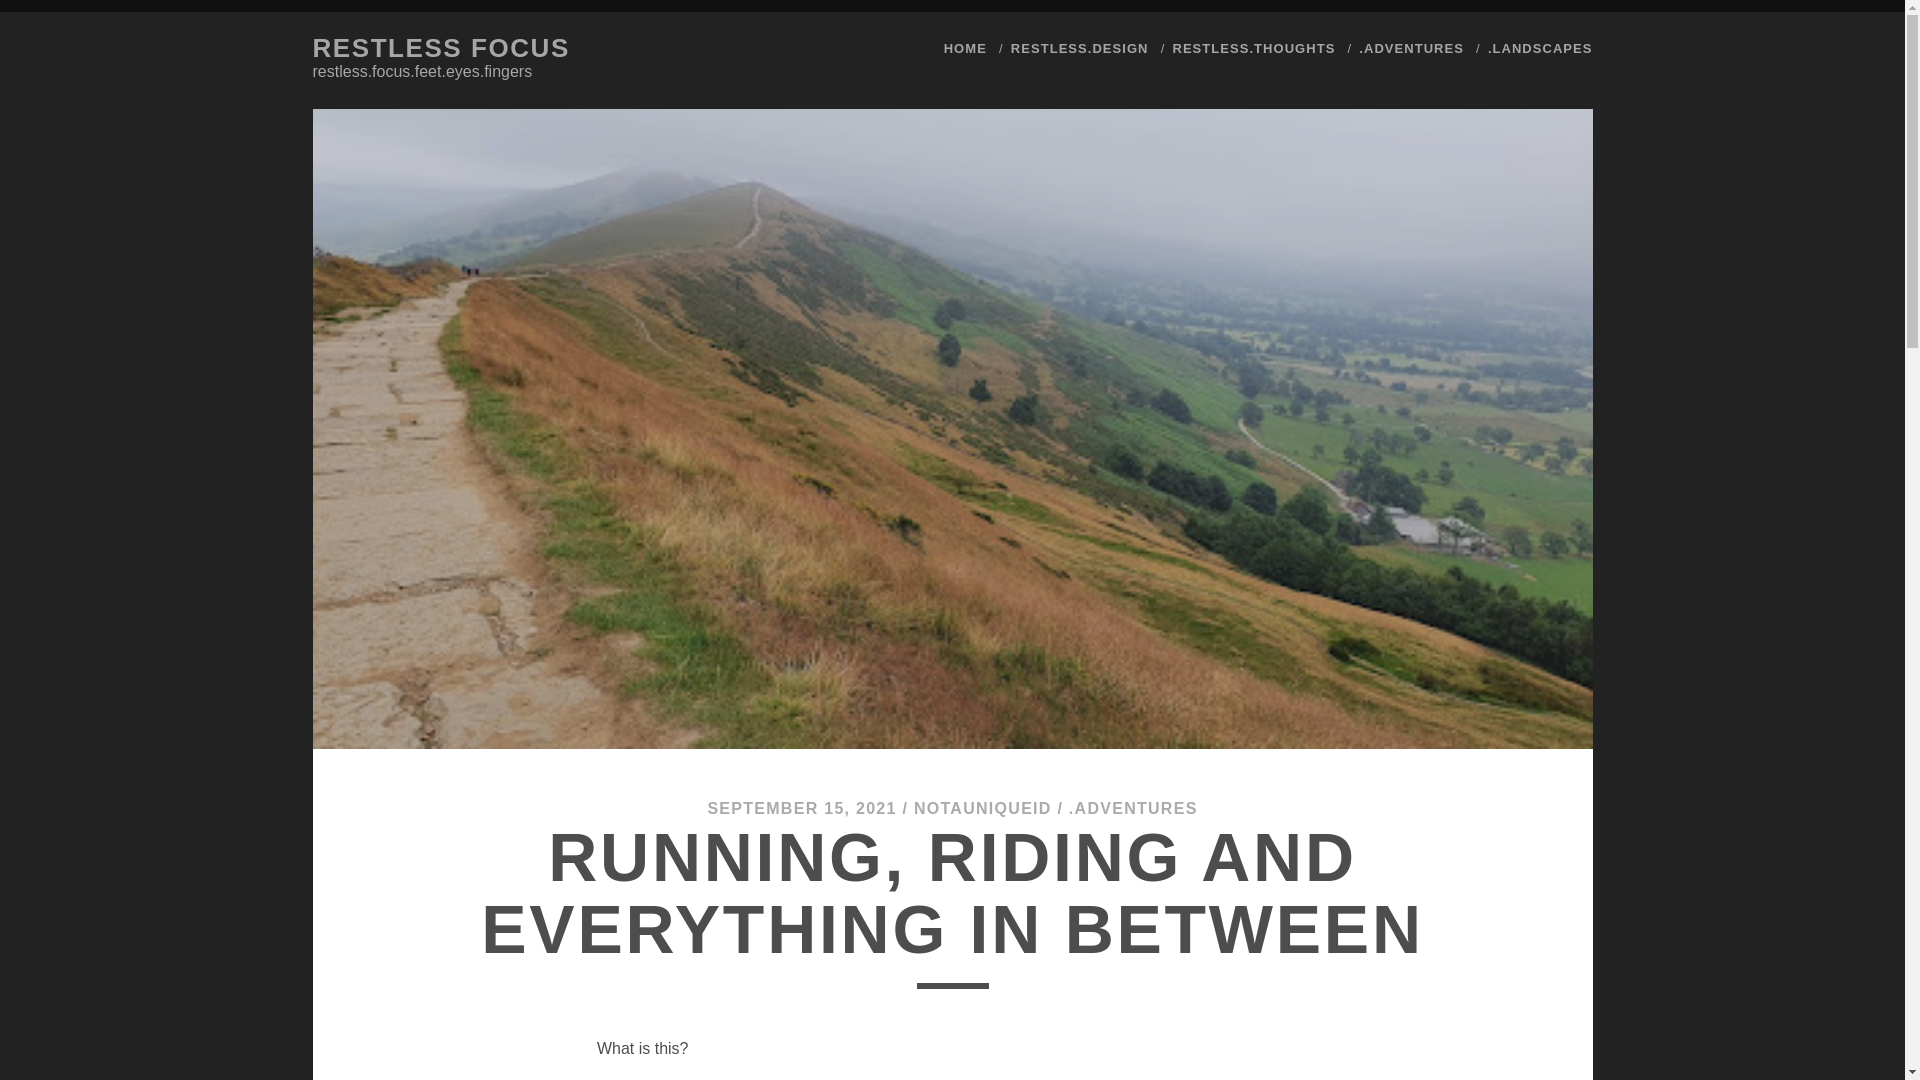 This screenshot has height=1080, width=1920. I want to click on Posts by notauniqueid, so click(982, 808).